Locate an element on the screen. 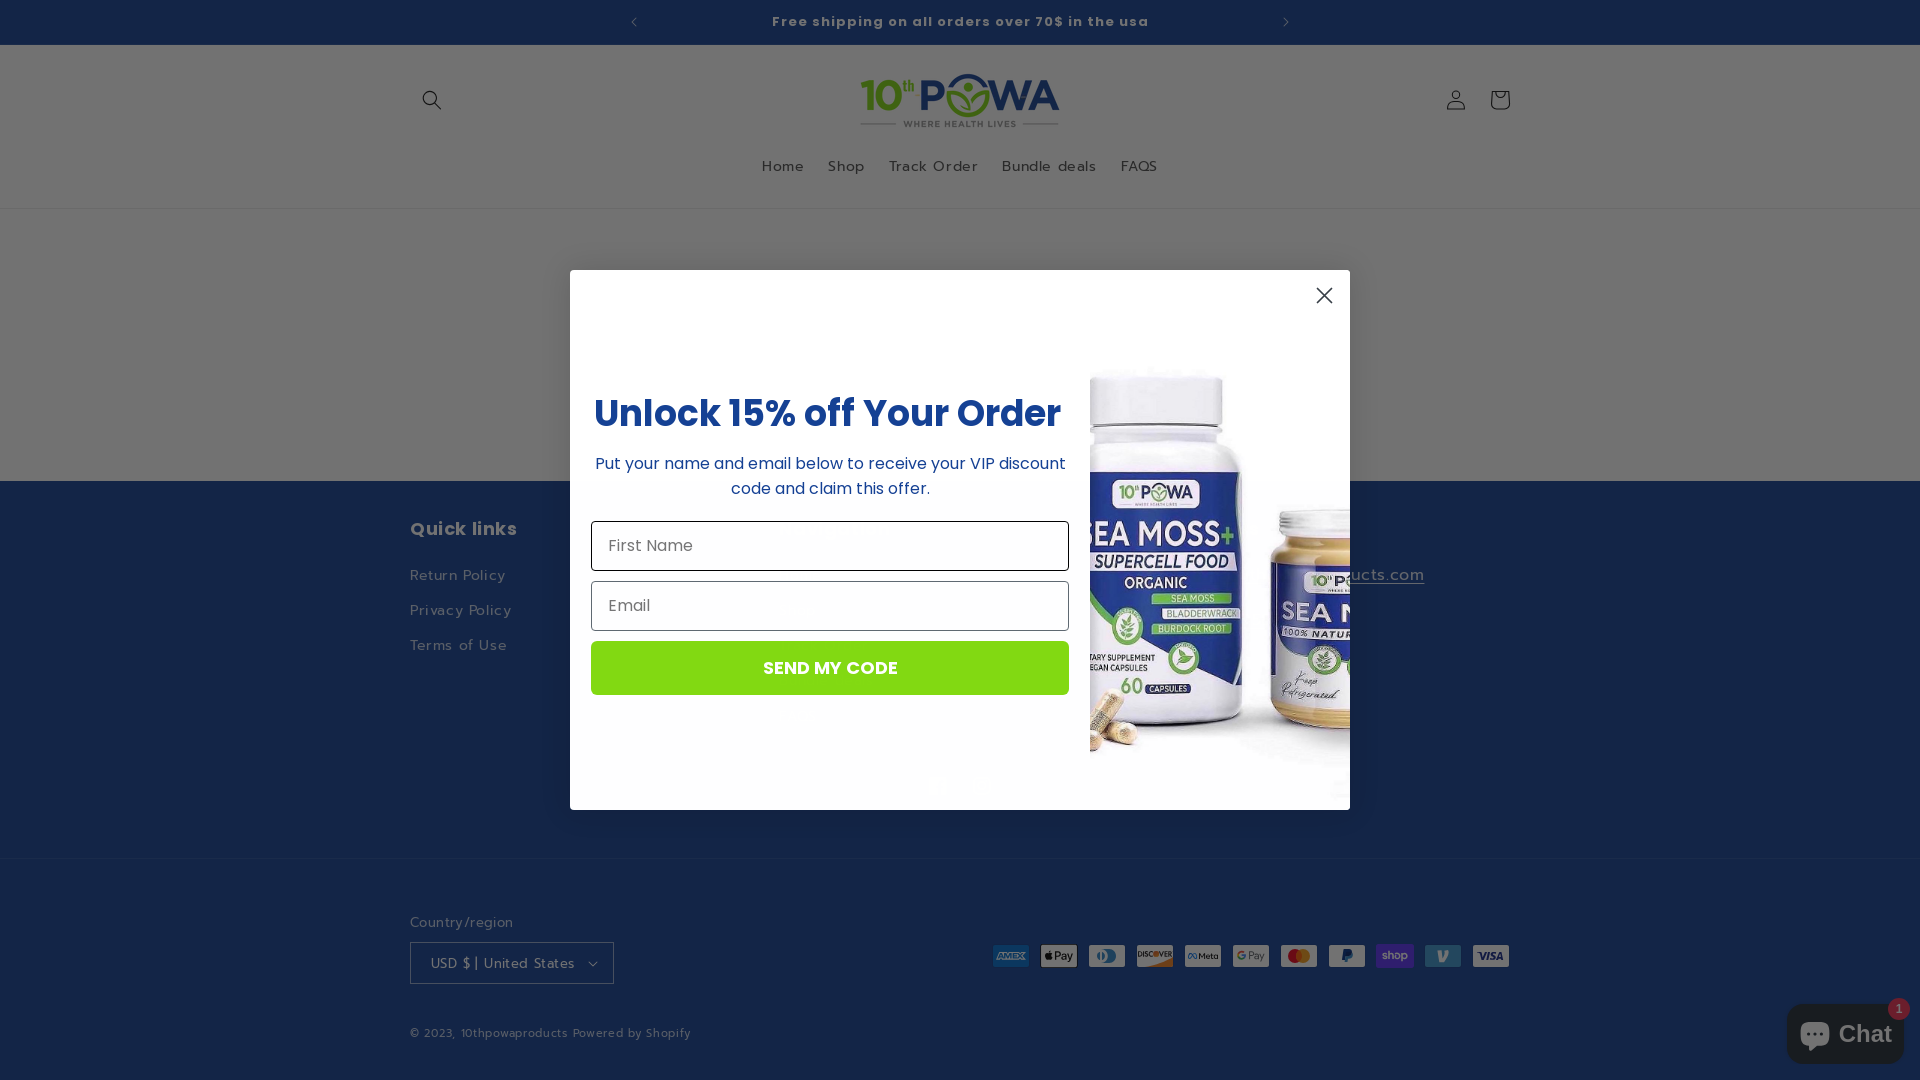  Cart is located at coordinates (1500, 100).